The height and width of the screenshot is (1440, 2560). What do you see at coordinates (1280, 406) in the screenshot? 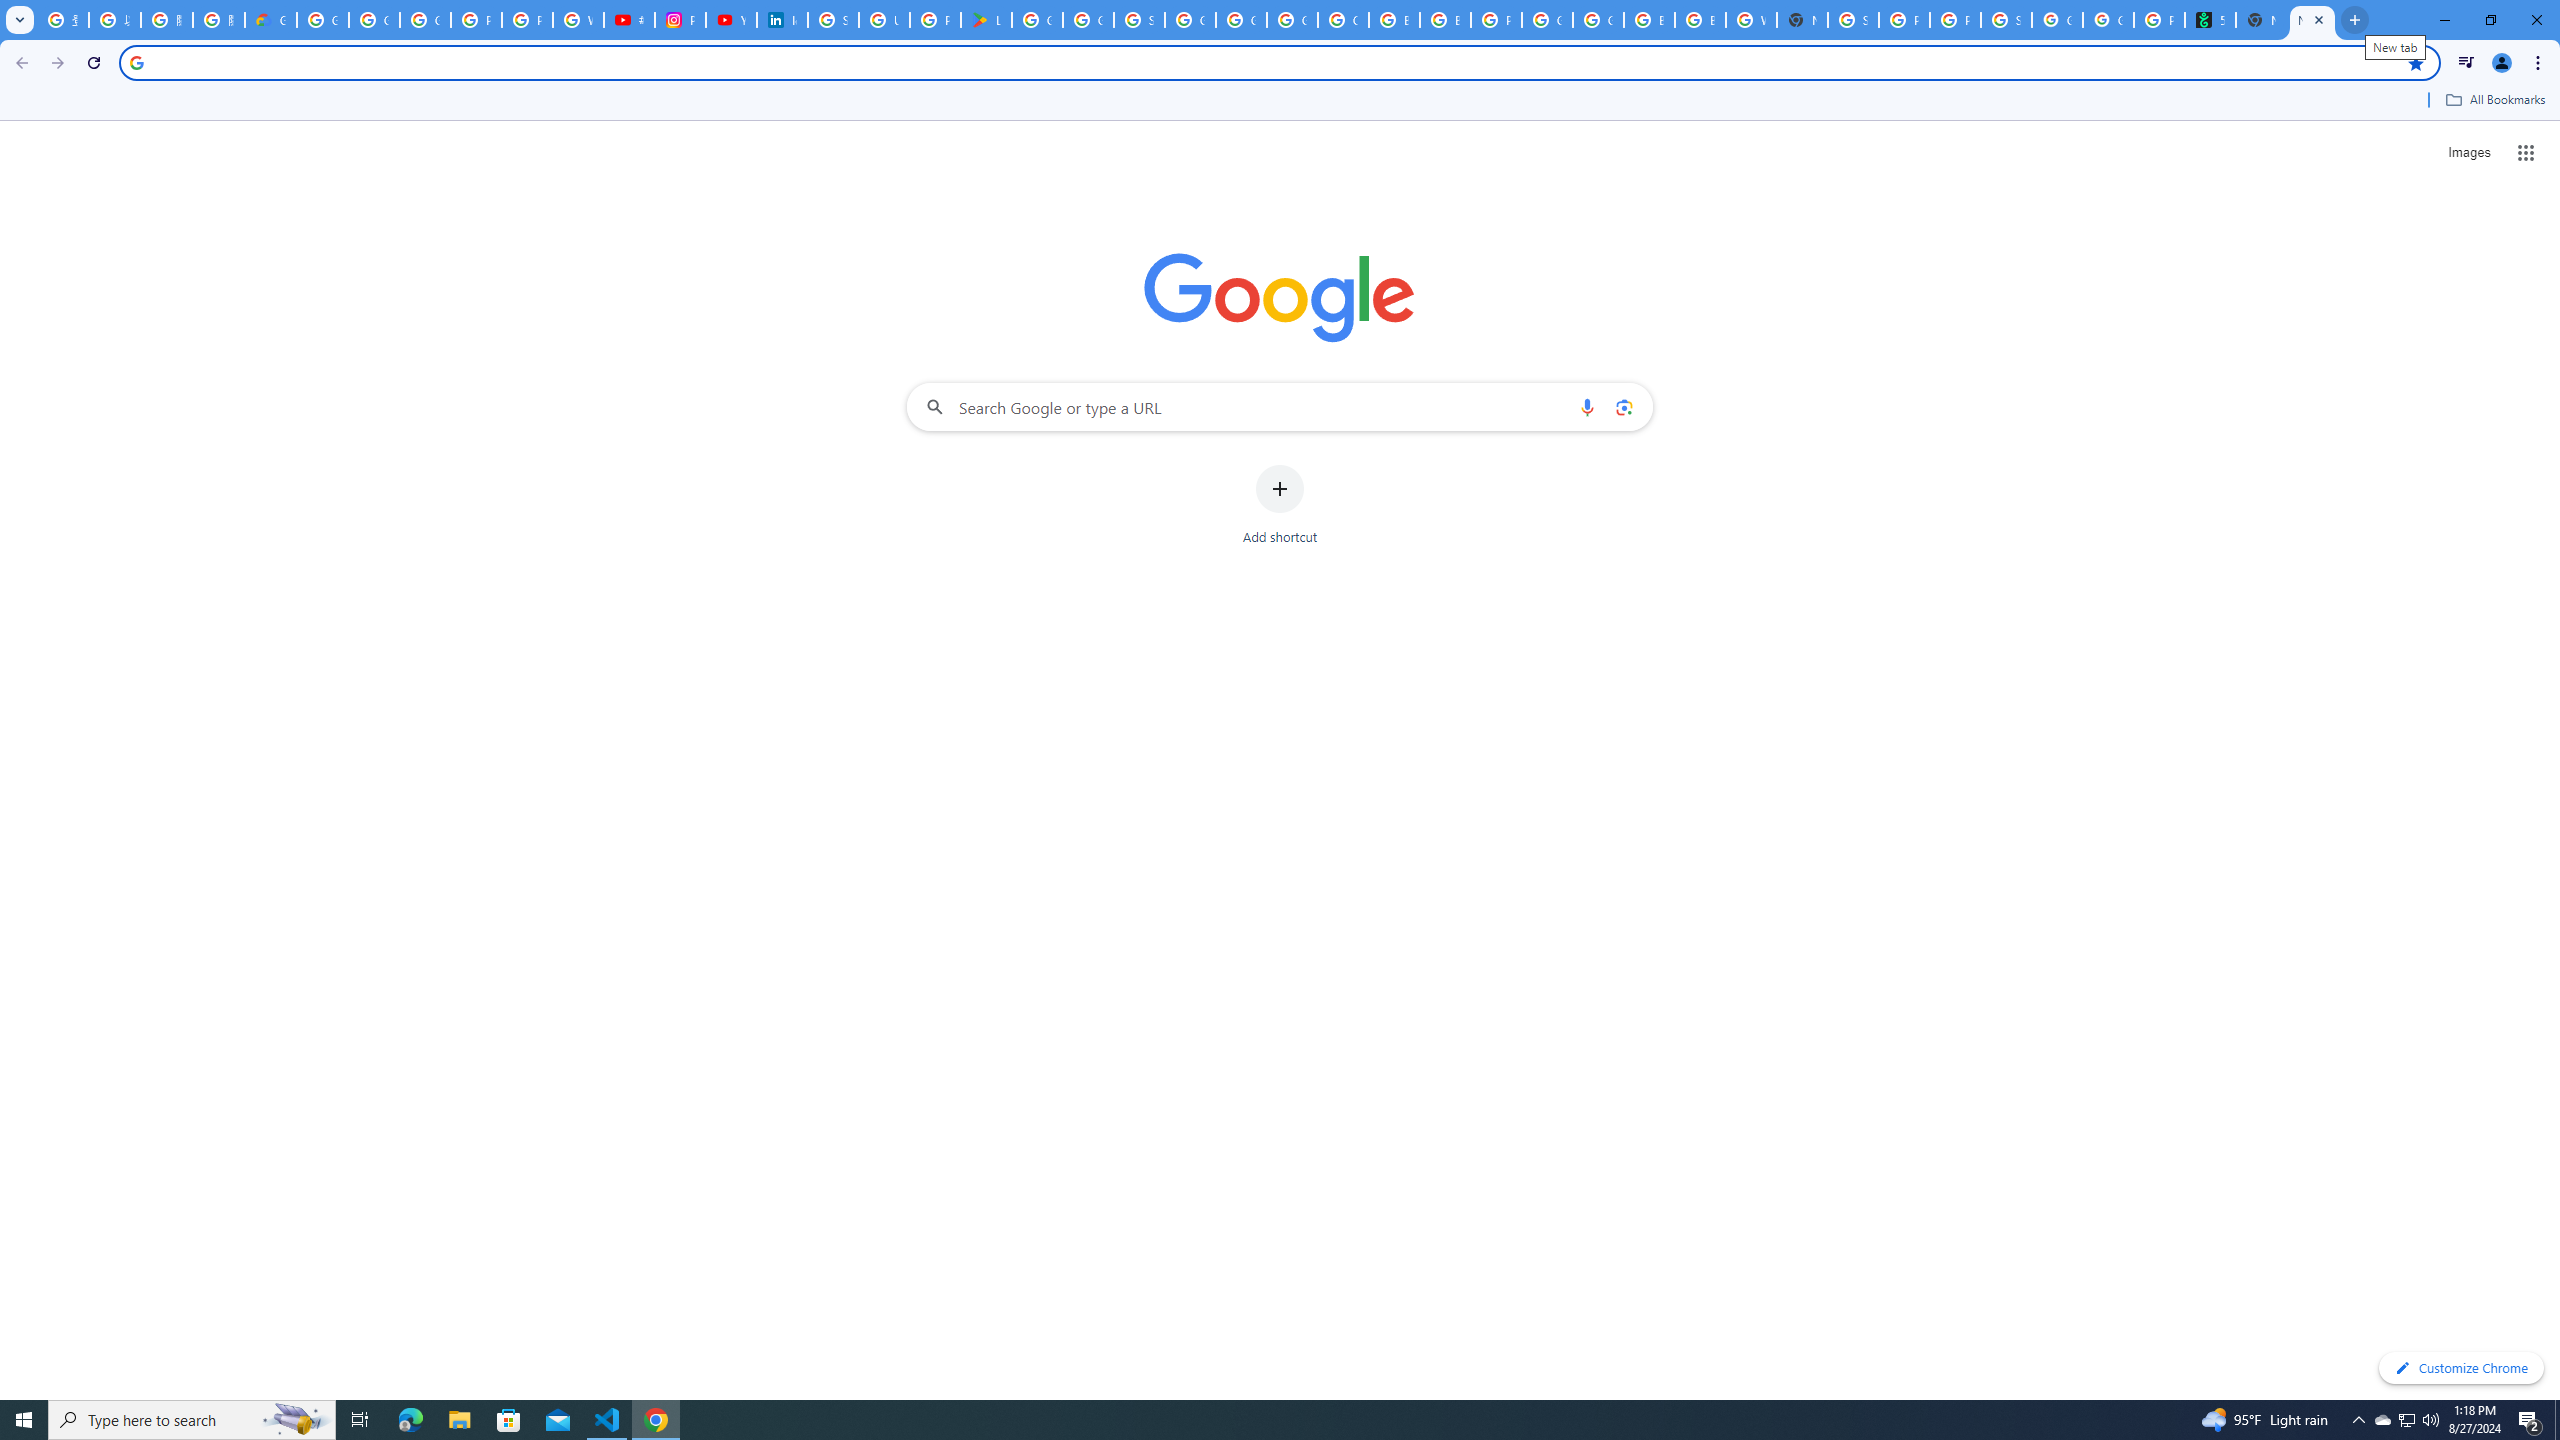
I see `Search Google or type a URL` at bounding box center [1280, 406].